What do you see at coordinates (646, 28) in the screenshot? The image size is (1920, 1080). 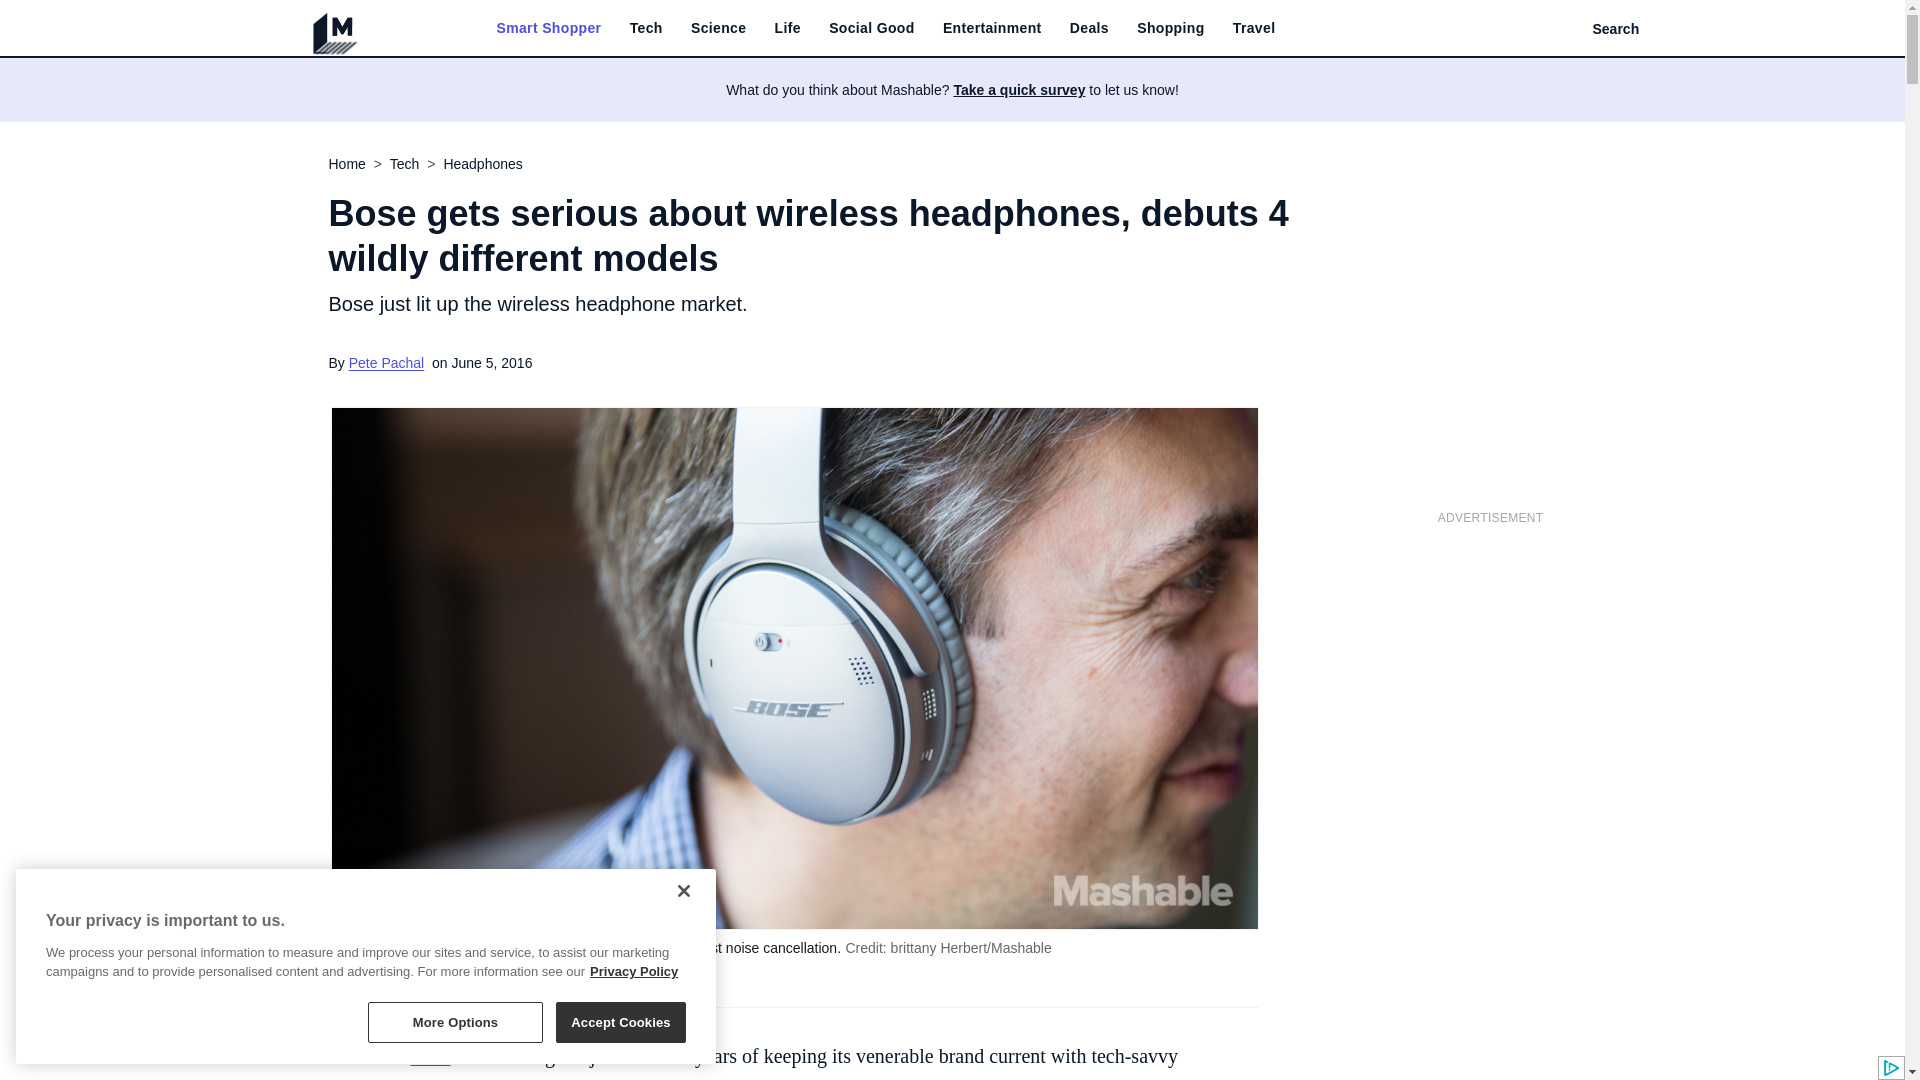 I see `Tech` at bounding box center [646, 28].